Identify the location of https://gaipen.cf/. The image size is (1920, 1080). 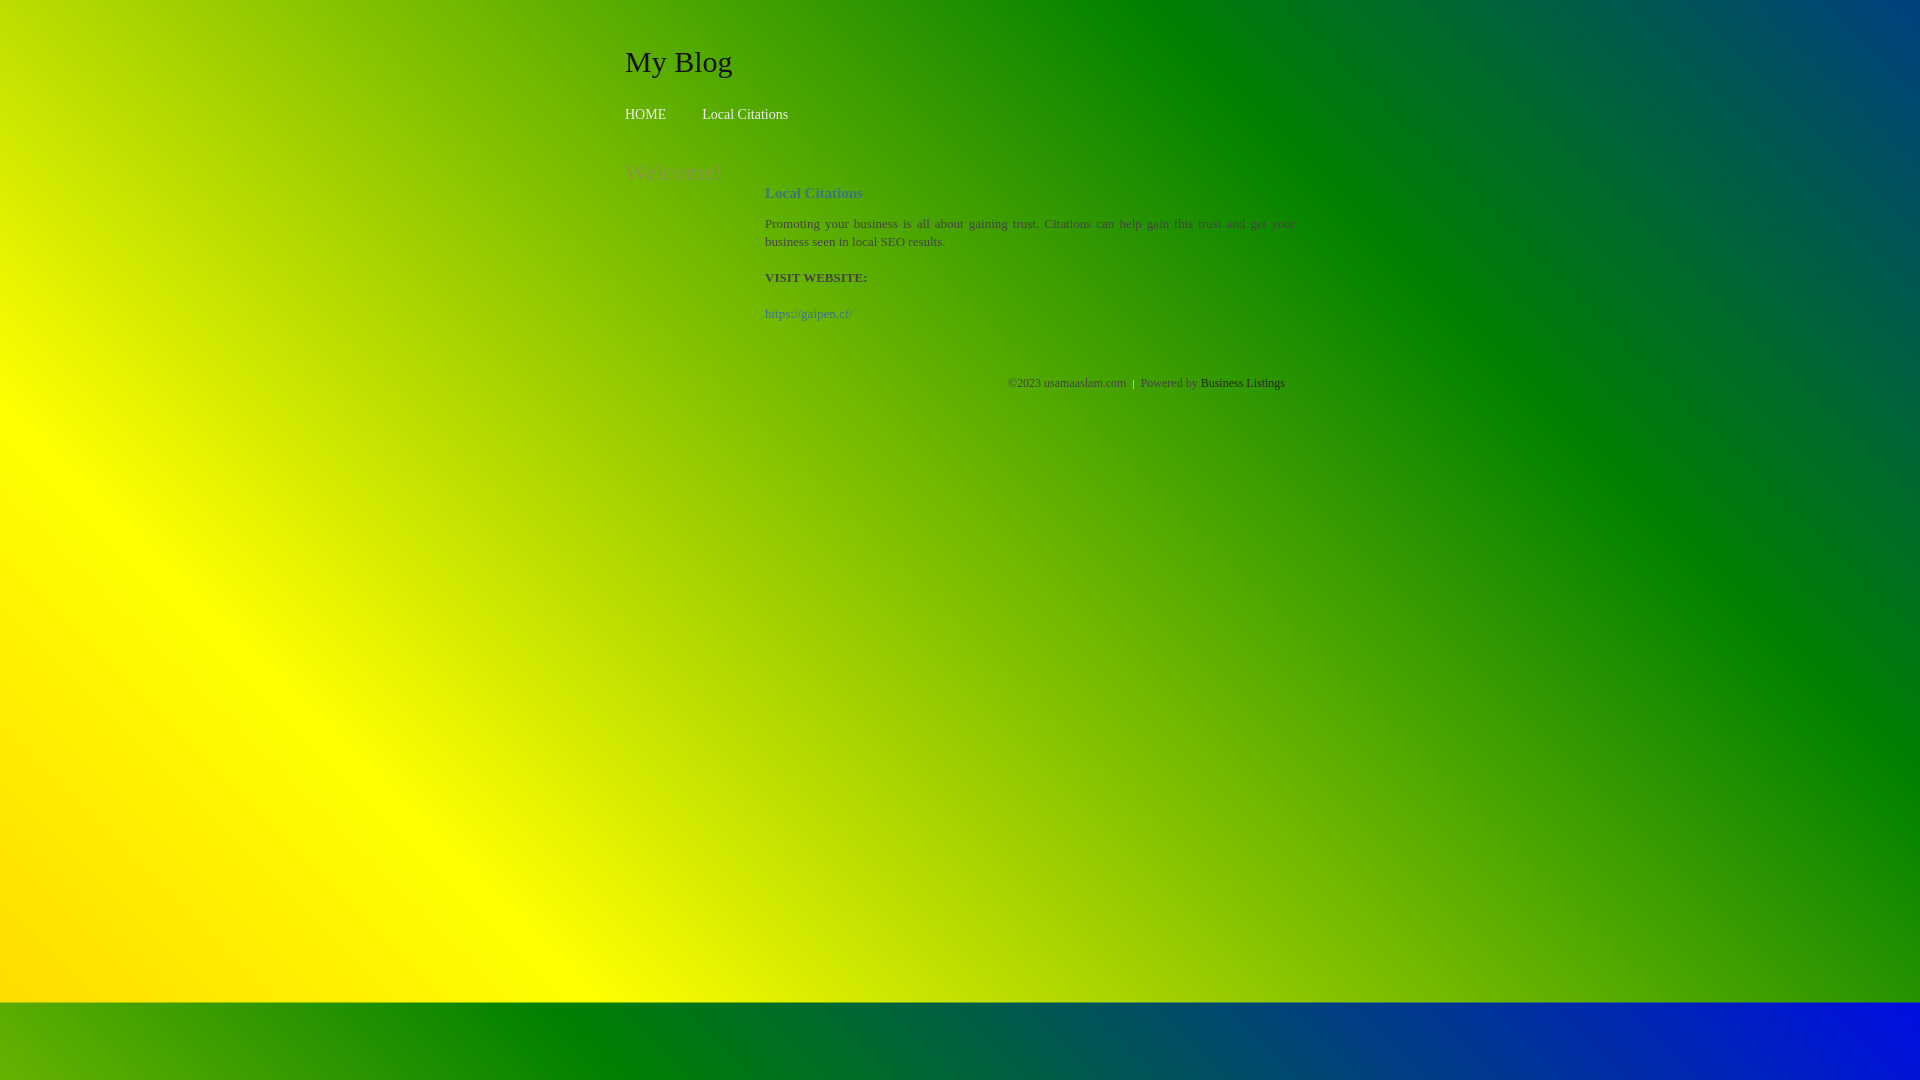
(809, 314).